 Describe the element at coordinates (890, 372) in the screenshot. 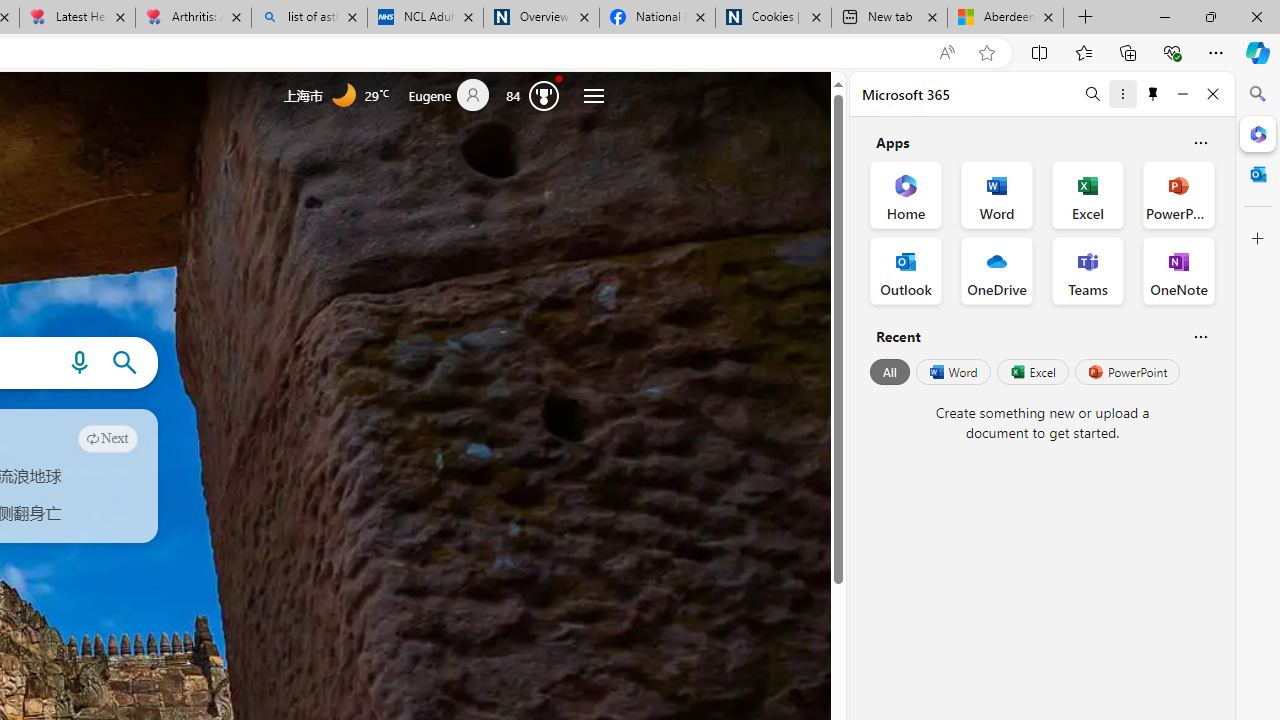

I see `All` at that location.